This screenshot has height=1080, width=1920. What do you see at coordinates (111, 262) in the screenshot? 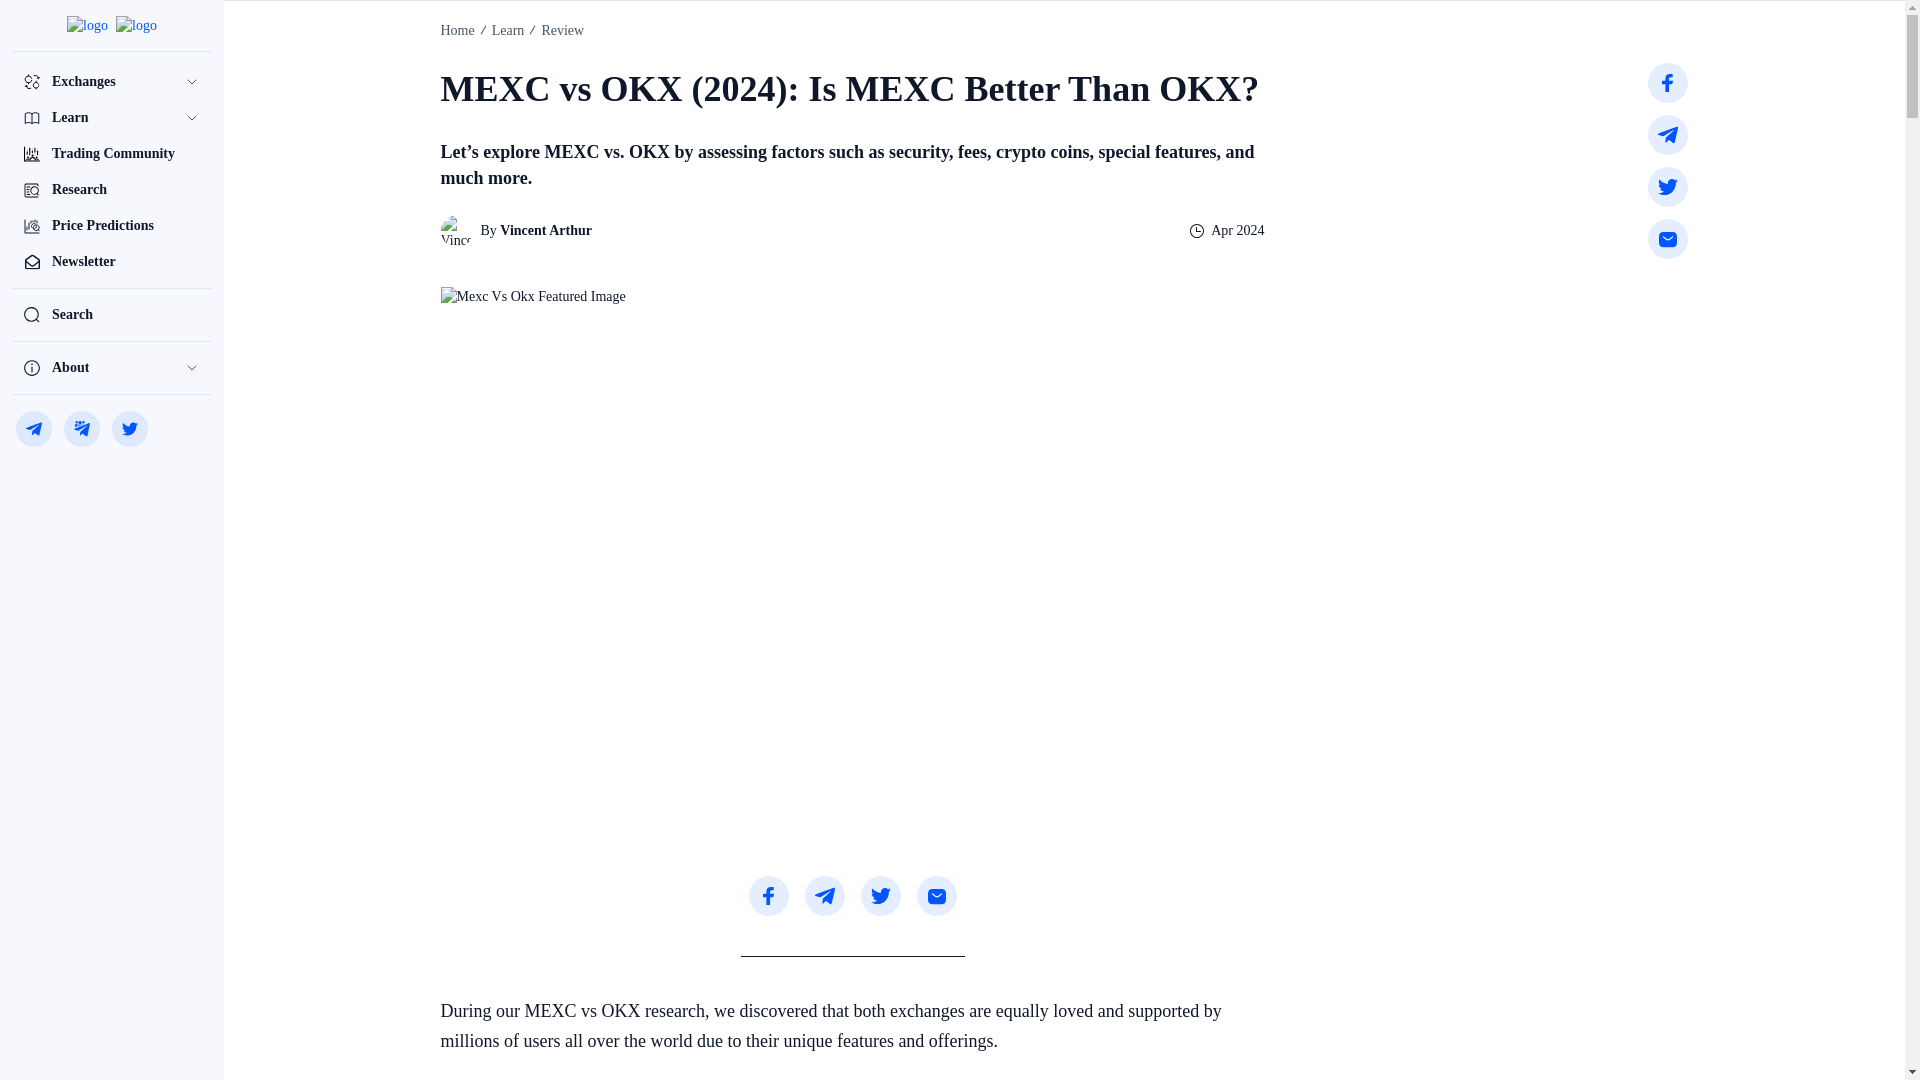
I see `Newsletter` at bounding box center [111, 262].